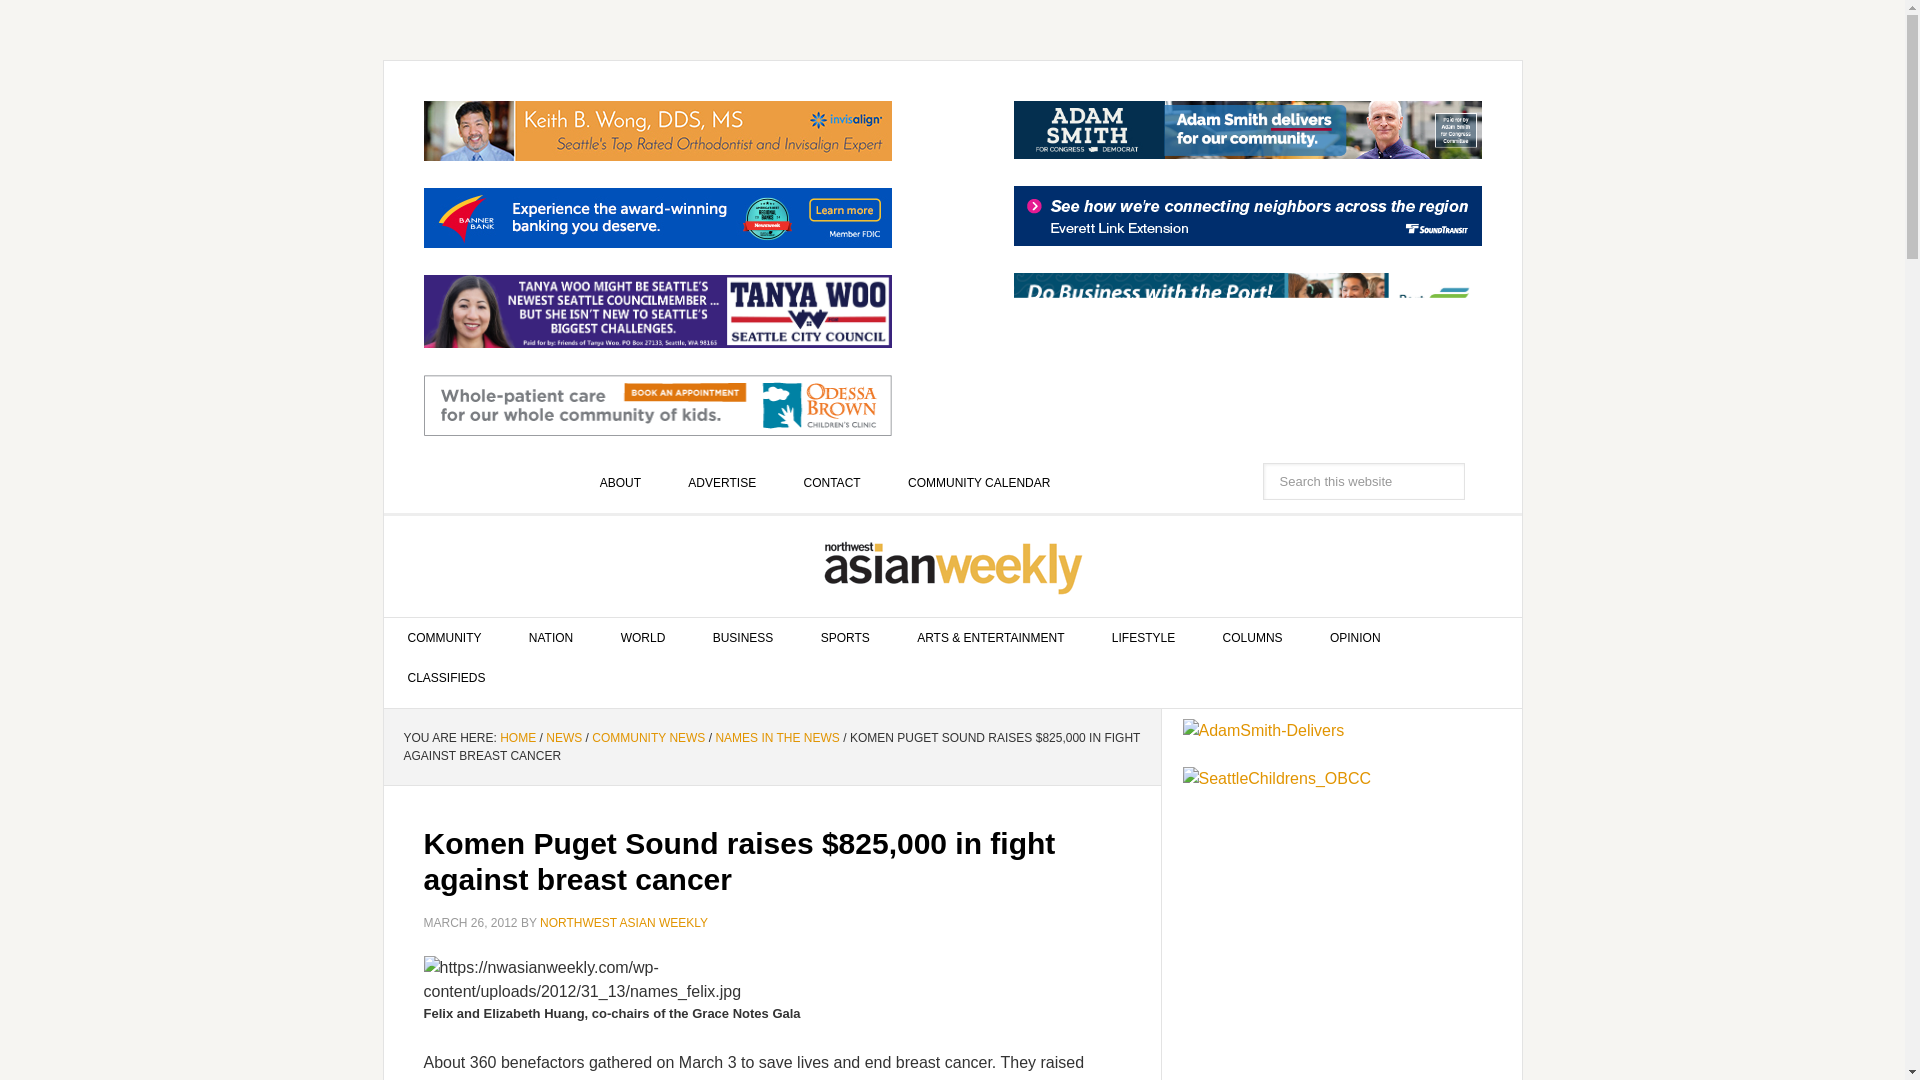 The width and height of the screenshot is (1920, 1080). I want to click on WORLD, so click(643, 637).